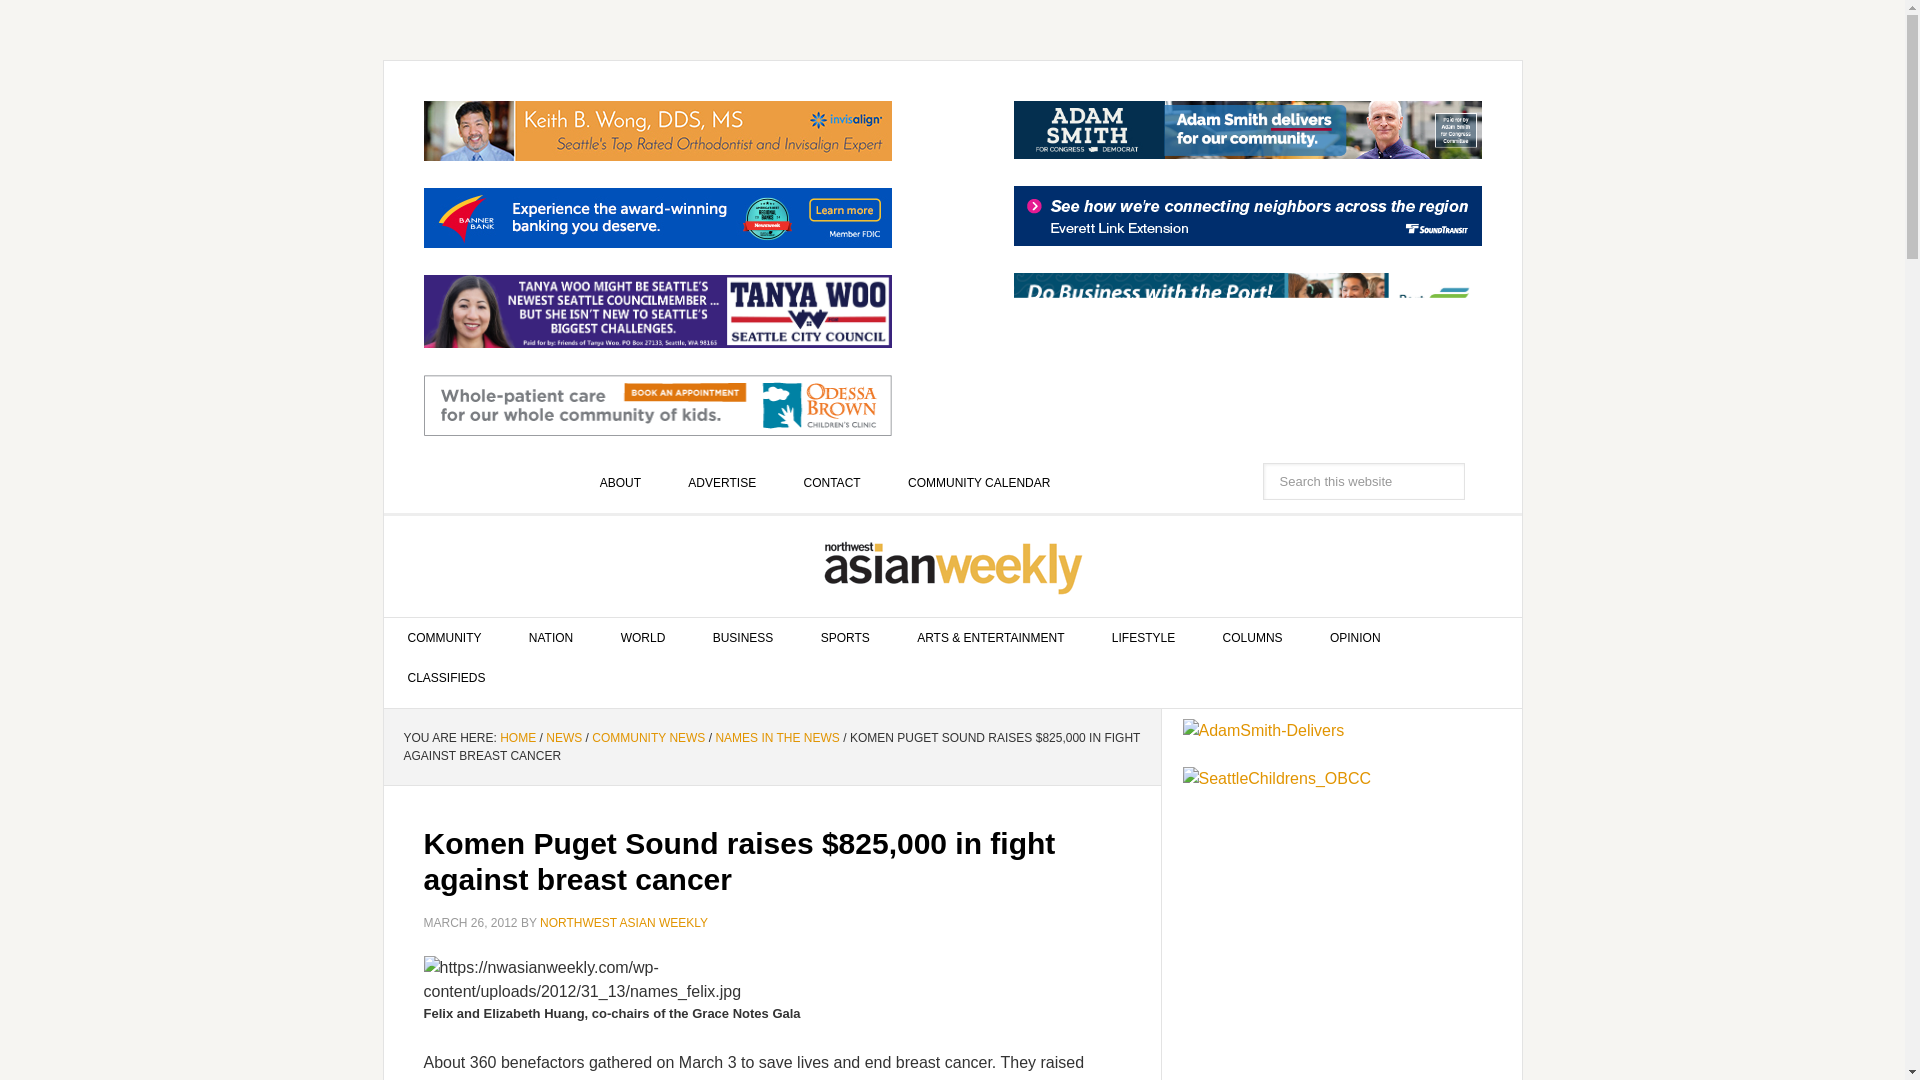 The width and height of the screenshot is (1920, 1080). I want to click on WORLD, so click(643, 637).